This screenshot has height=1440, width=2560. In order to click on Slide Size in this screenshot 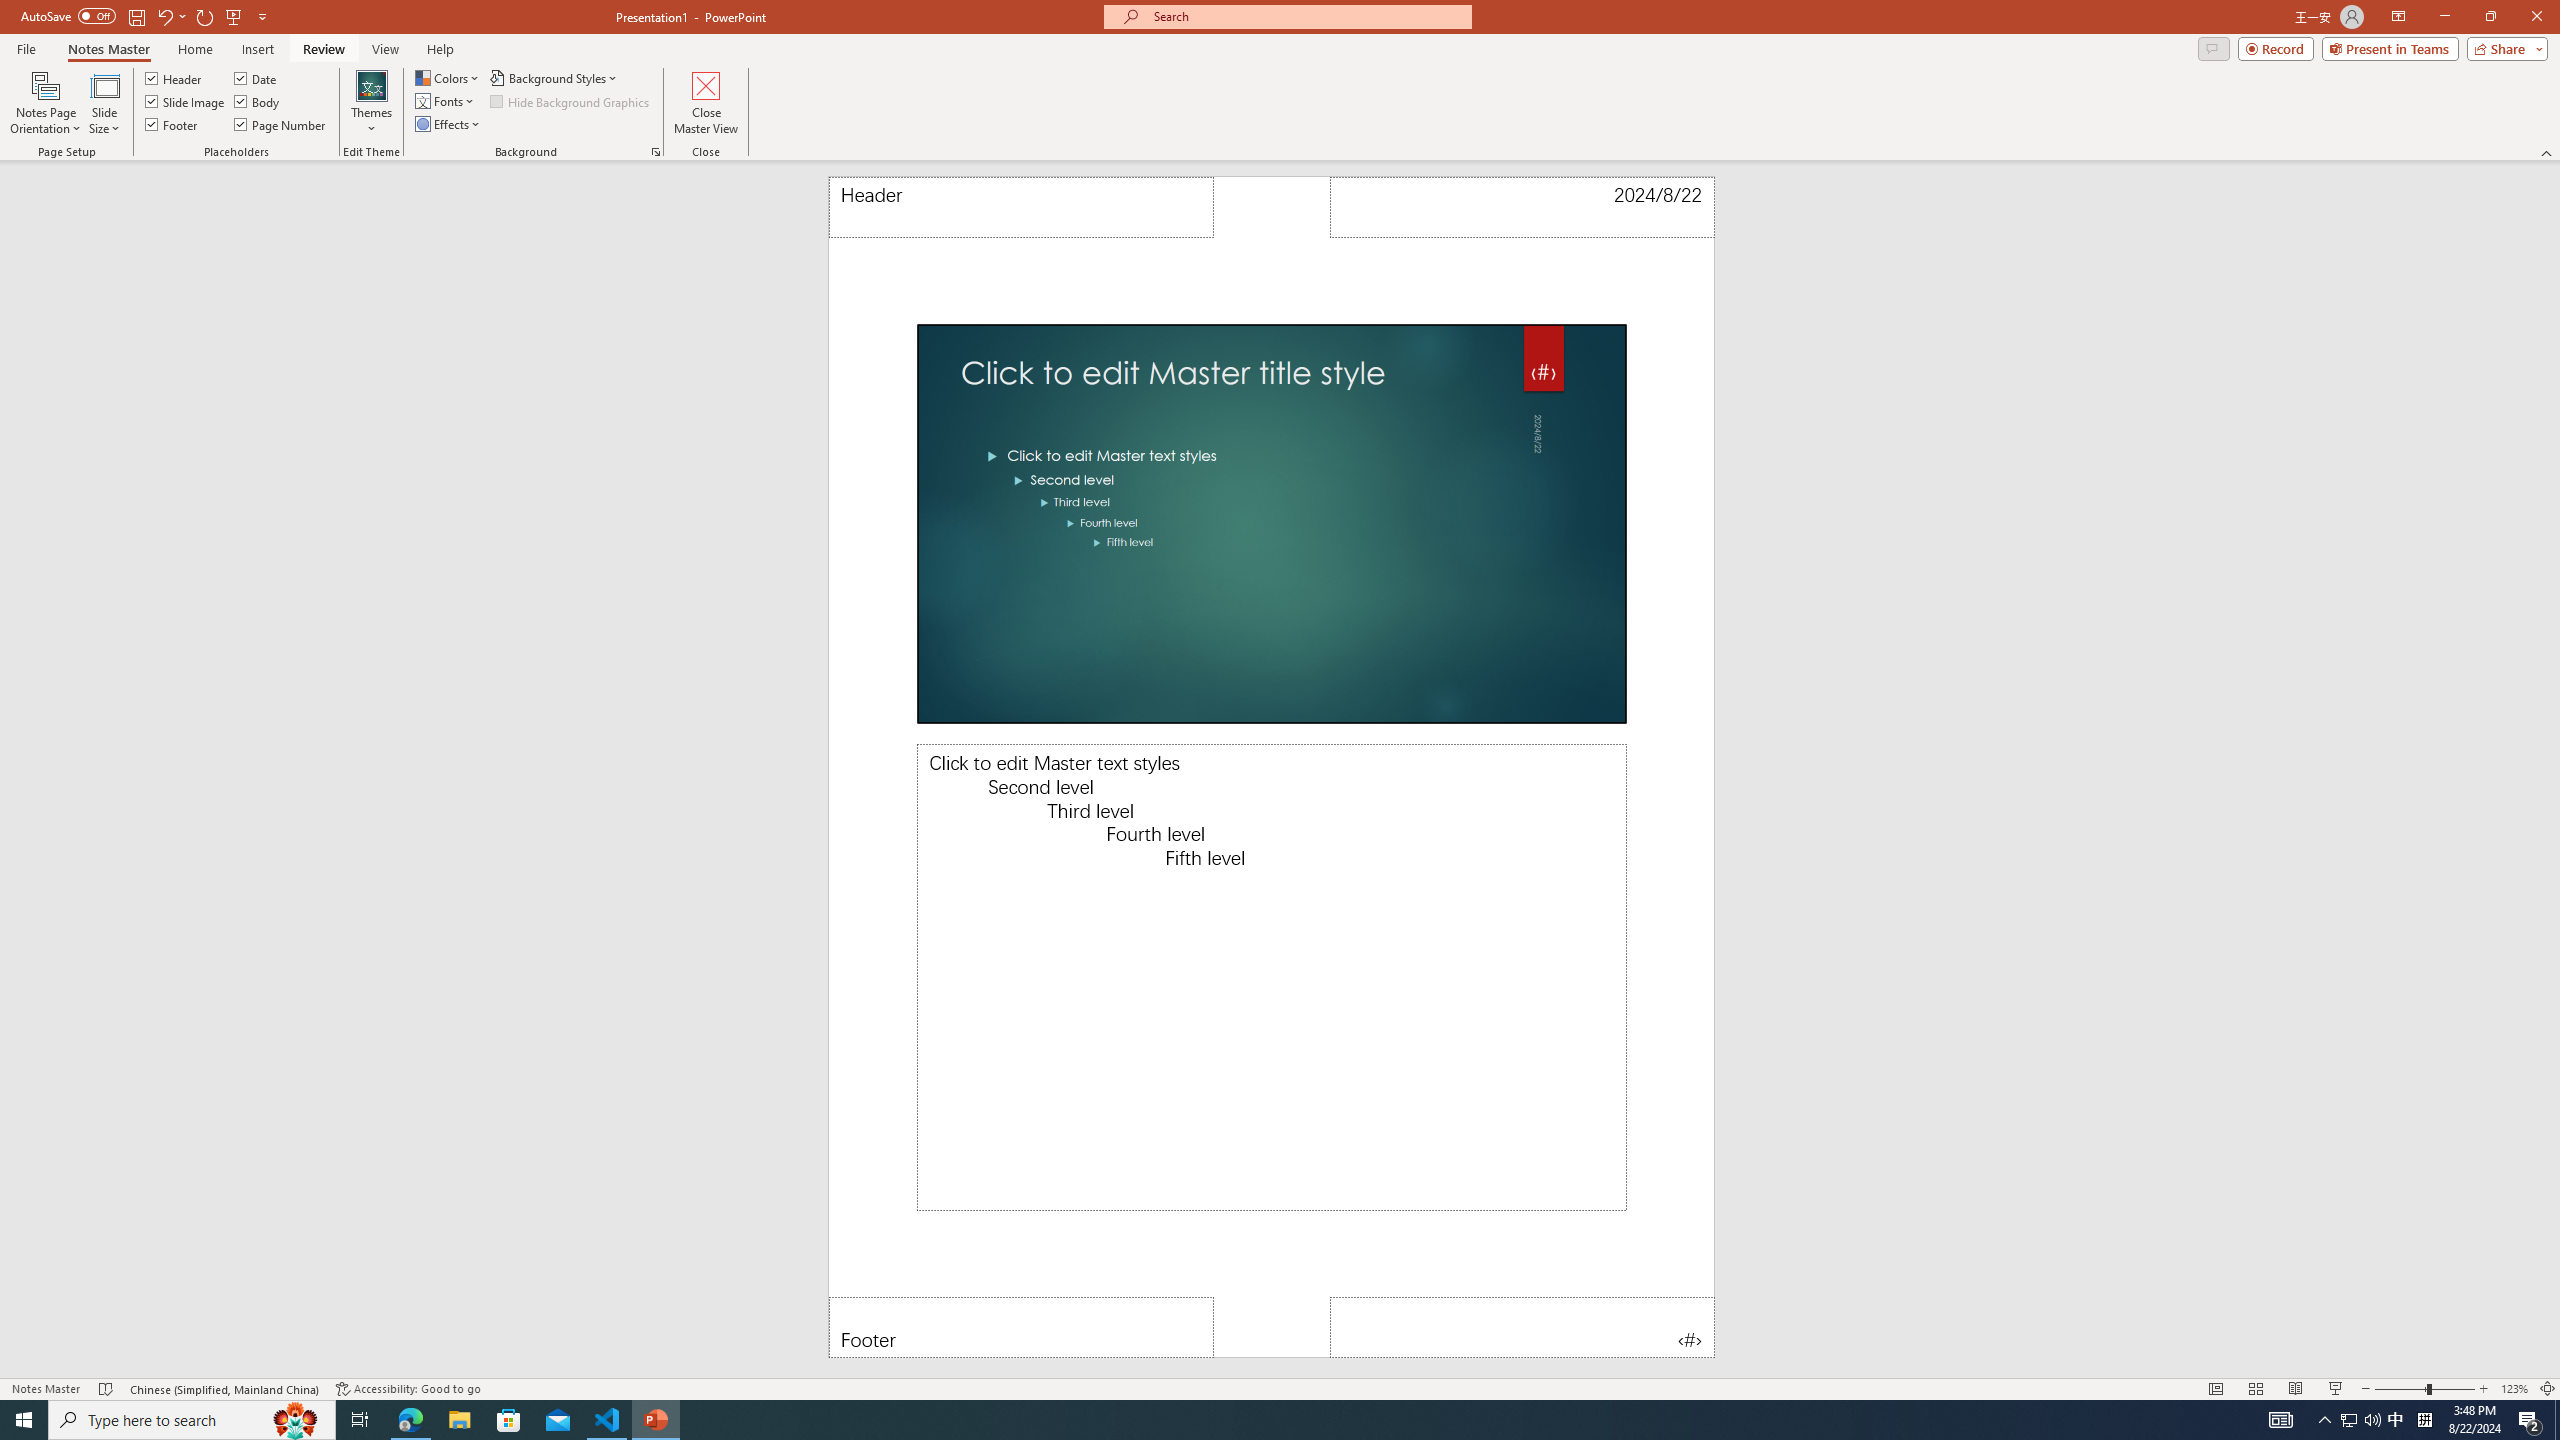, I will do `click(104, 103)`.